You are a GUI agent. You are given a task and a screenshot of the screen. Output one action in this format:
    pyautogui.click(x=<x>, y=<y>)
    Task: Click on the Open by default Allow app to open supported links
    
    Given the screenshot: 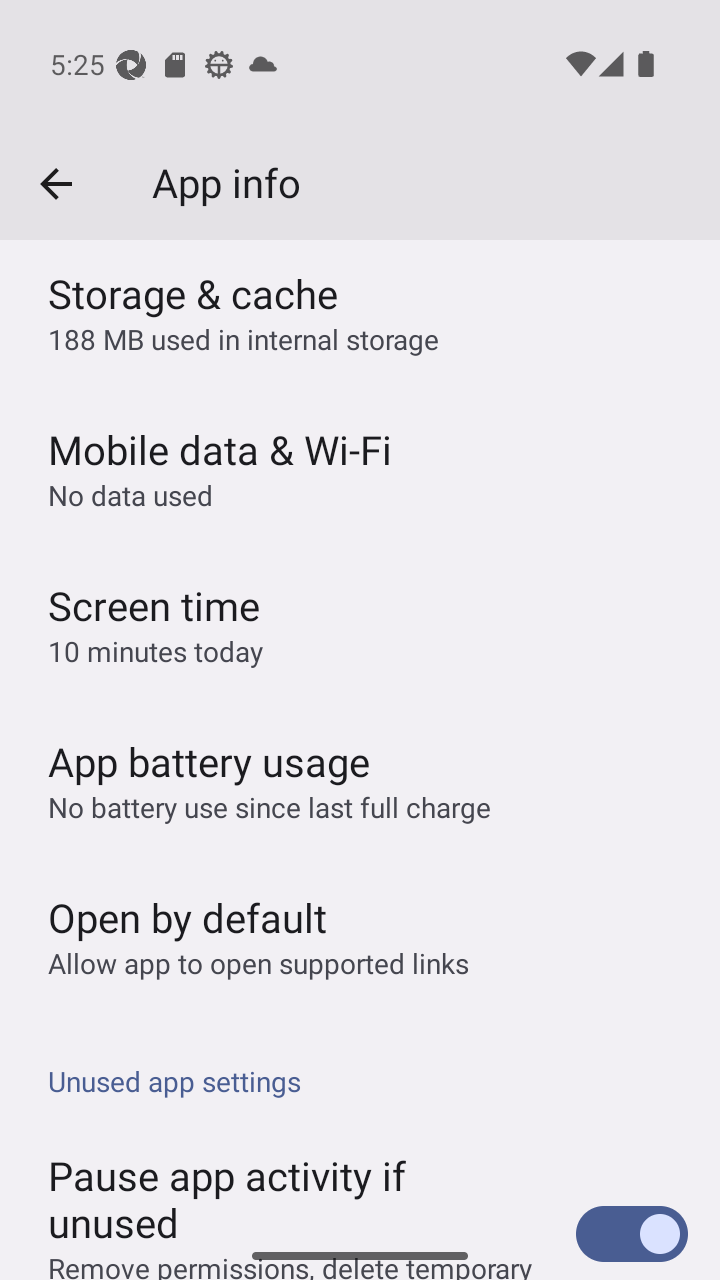 What is the action you would take?
    pyautogui.click(x=360, y=935)
    